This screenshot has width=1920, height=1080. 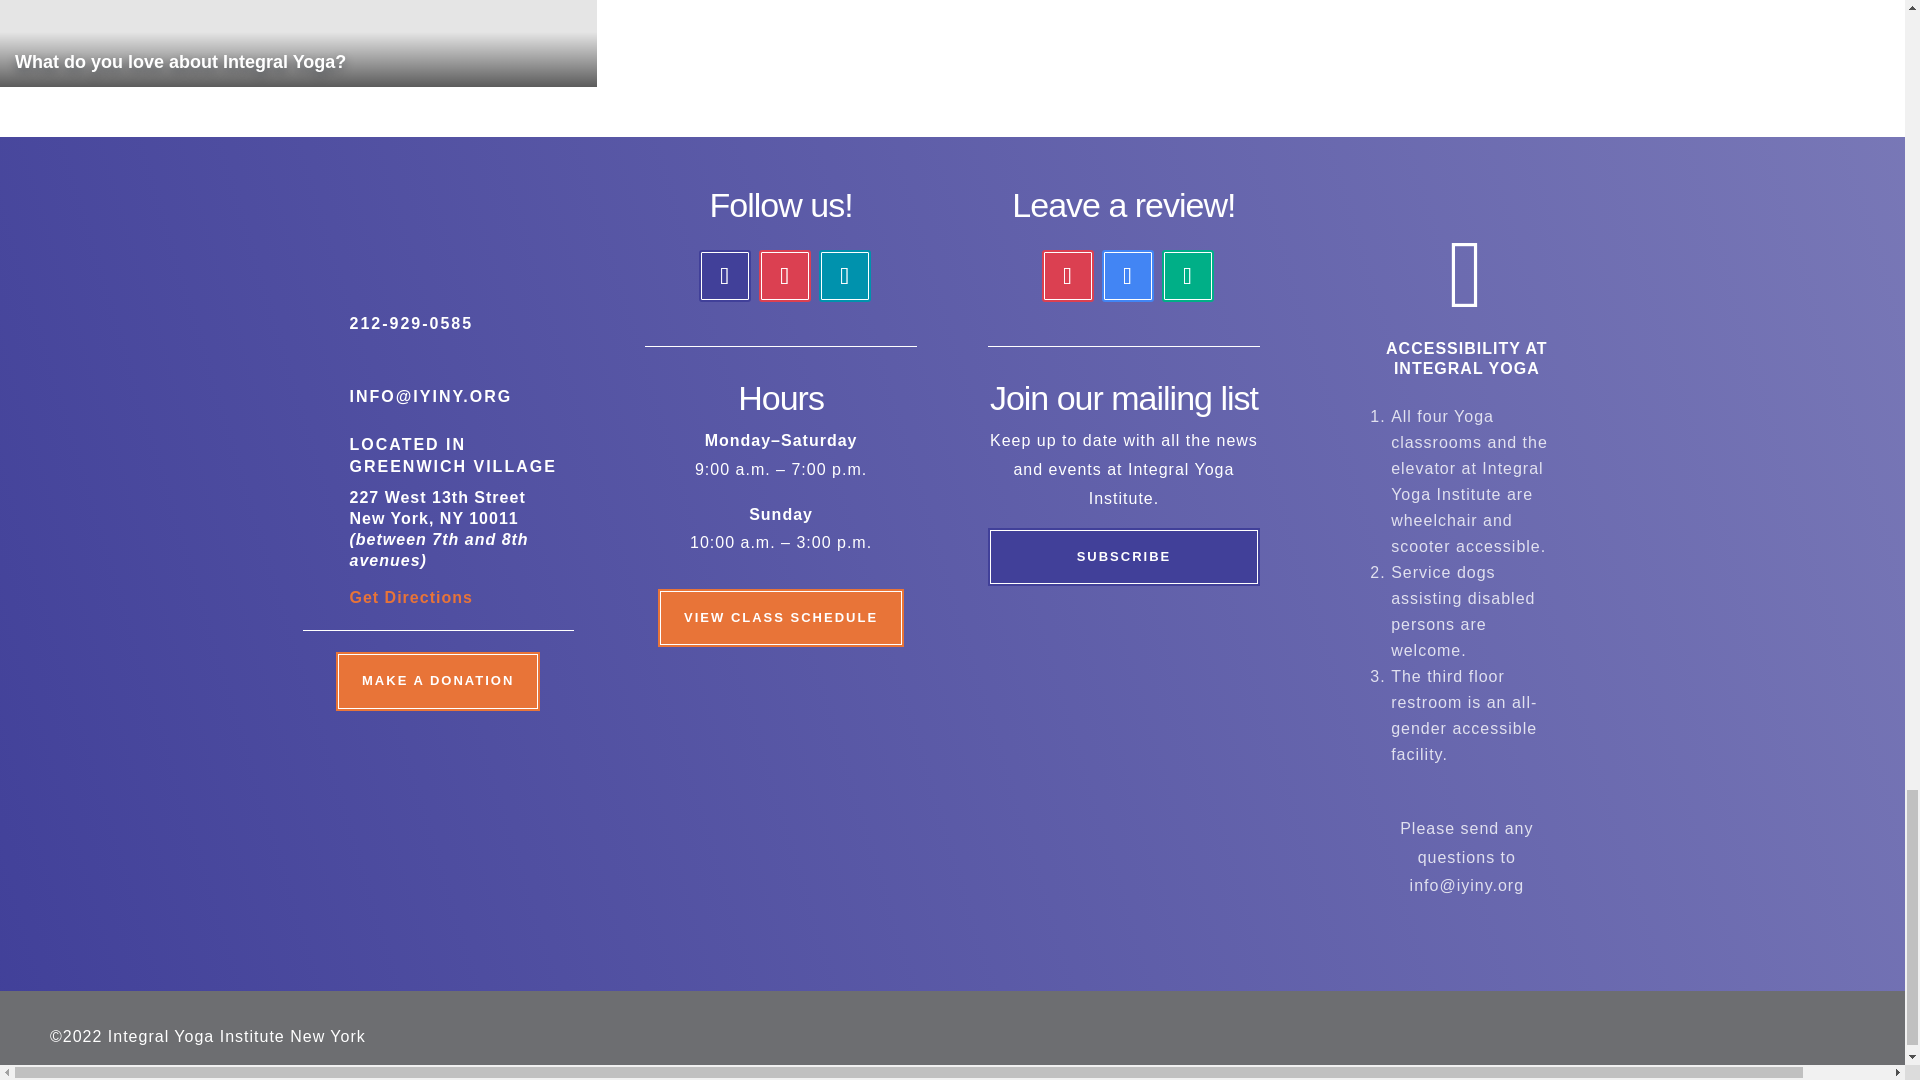 I want to click on Follow on Yelp, so click(x=1068, y=276).